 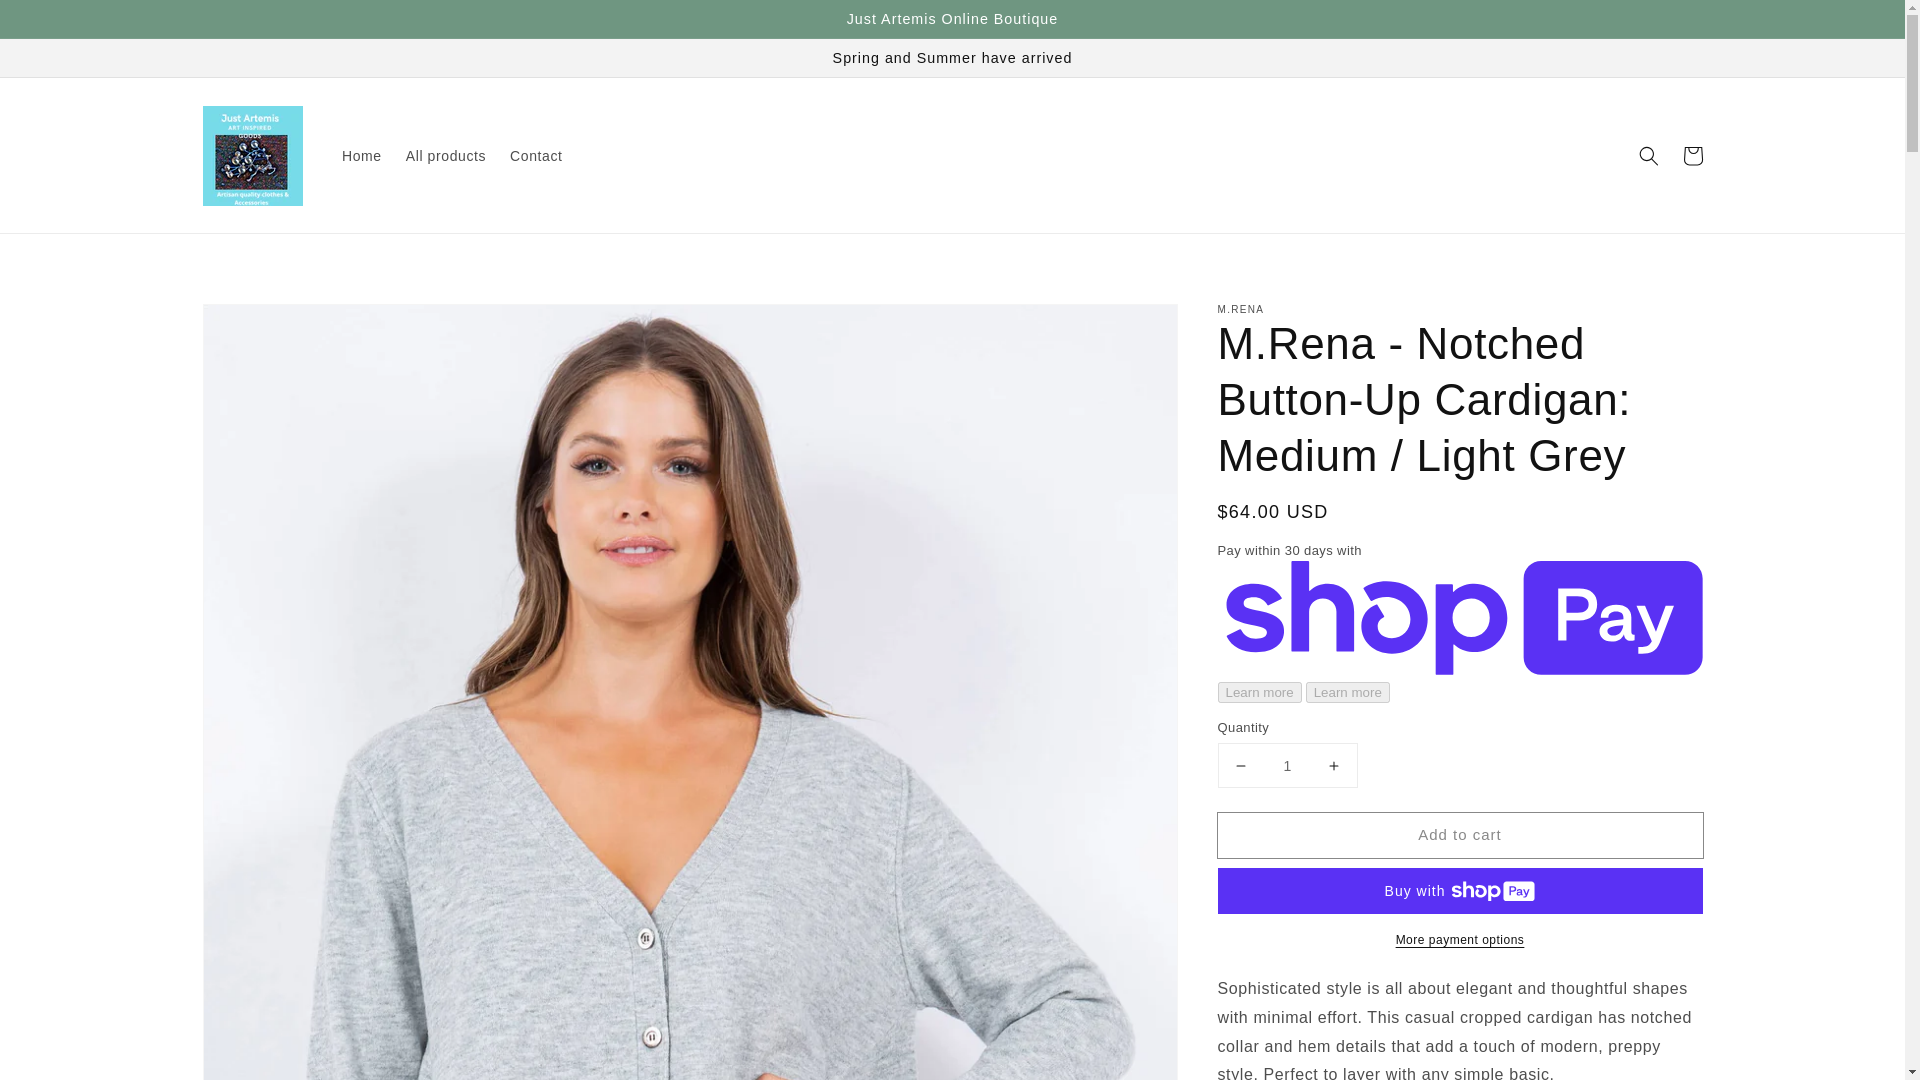 What do you see at coordinates (1287, 766) in the screenshot?
I see `1` at bounding box center [1287, 766].